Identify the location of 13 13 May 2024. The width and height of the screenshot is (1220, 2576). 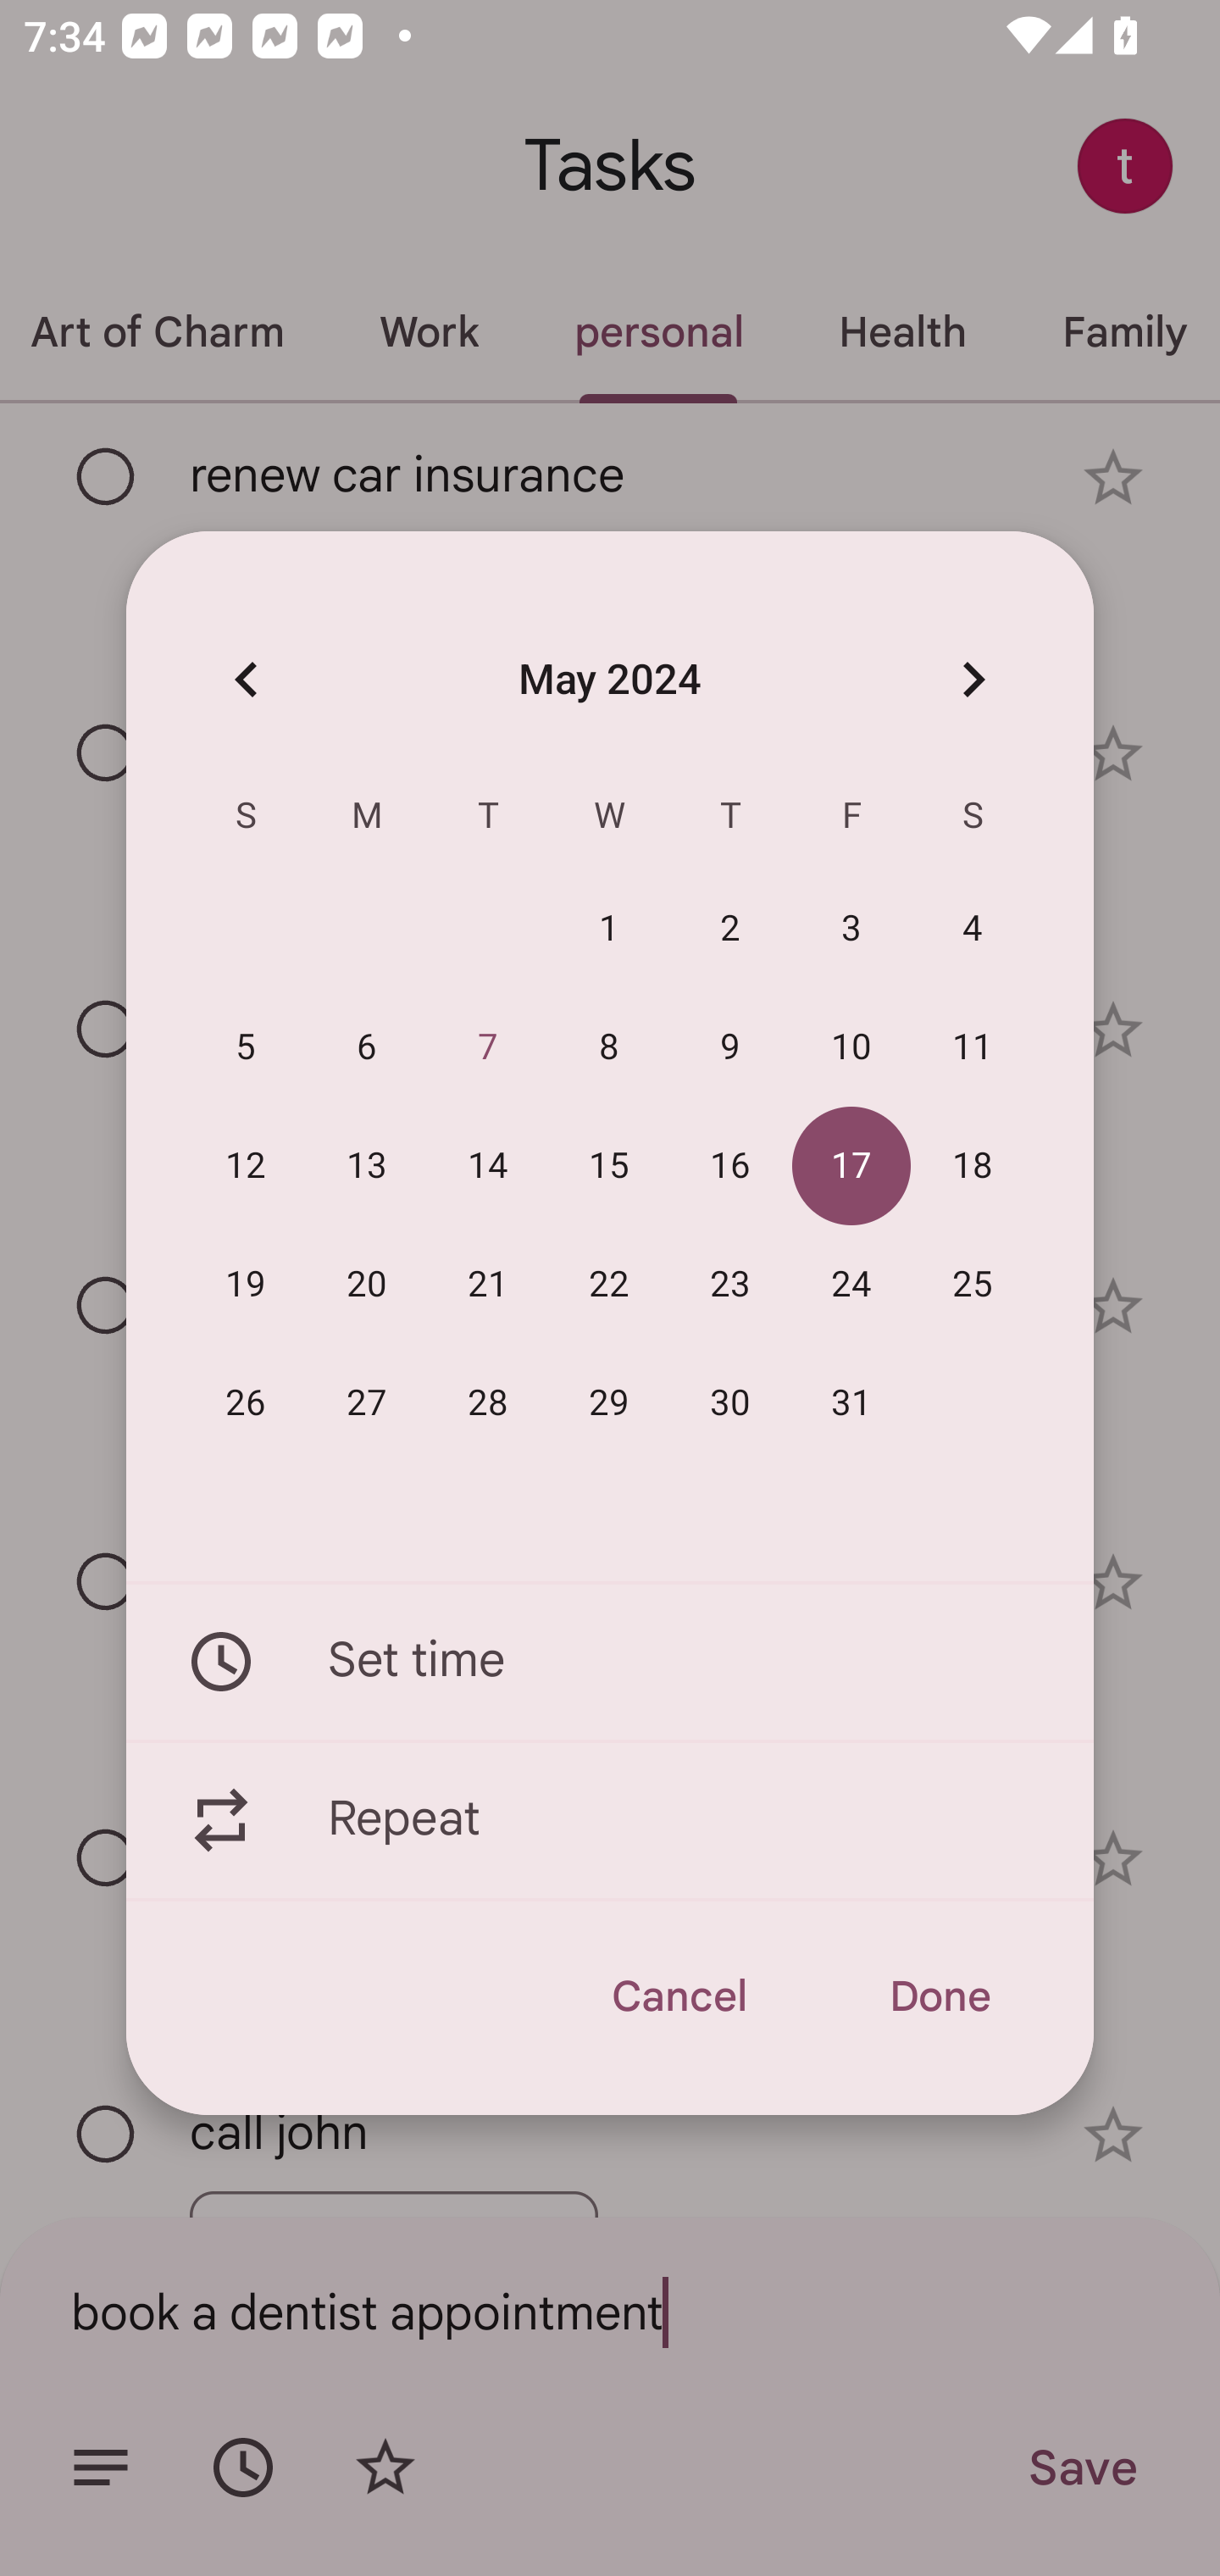
(367, 1167).